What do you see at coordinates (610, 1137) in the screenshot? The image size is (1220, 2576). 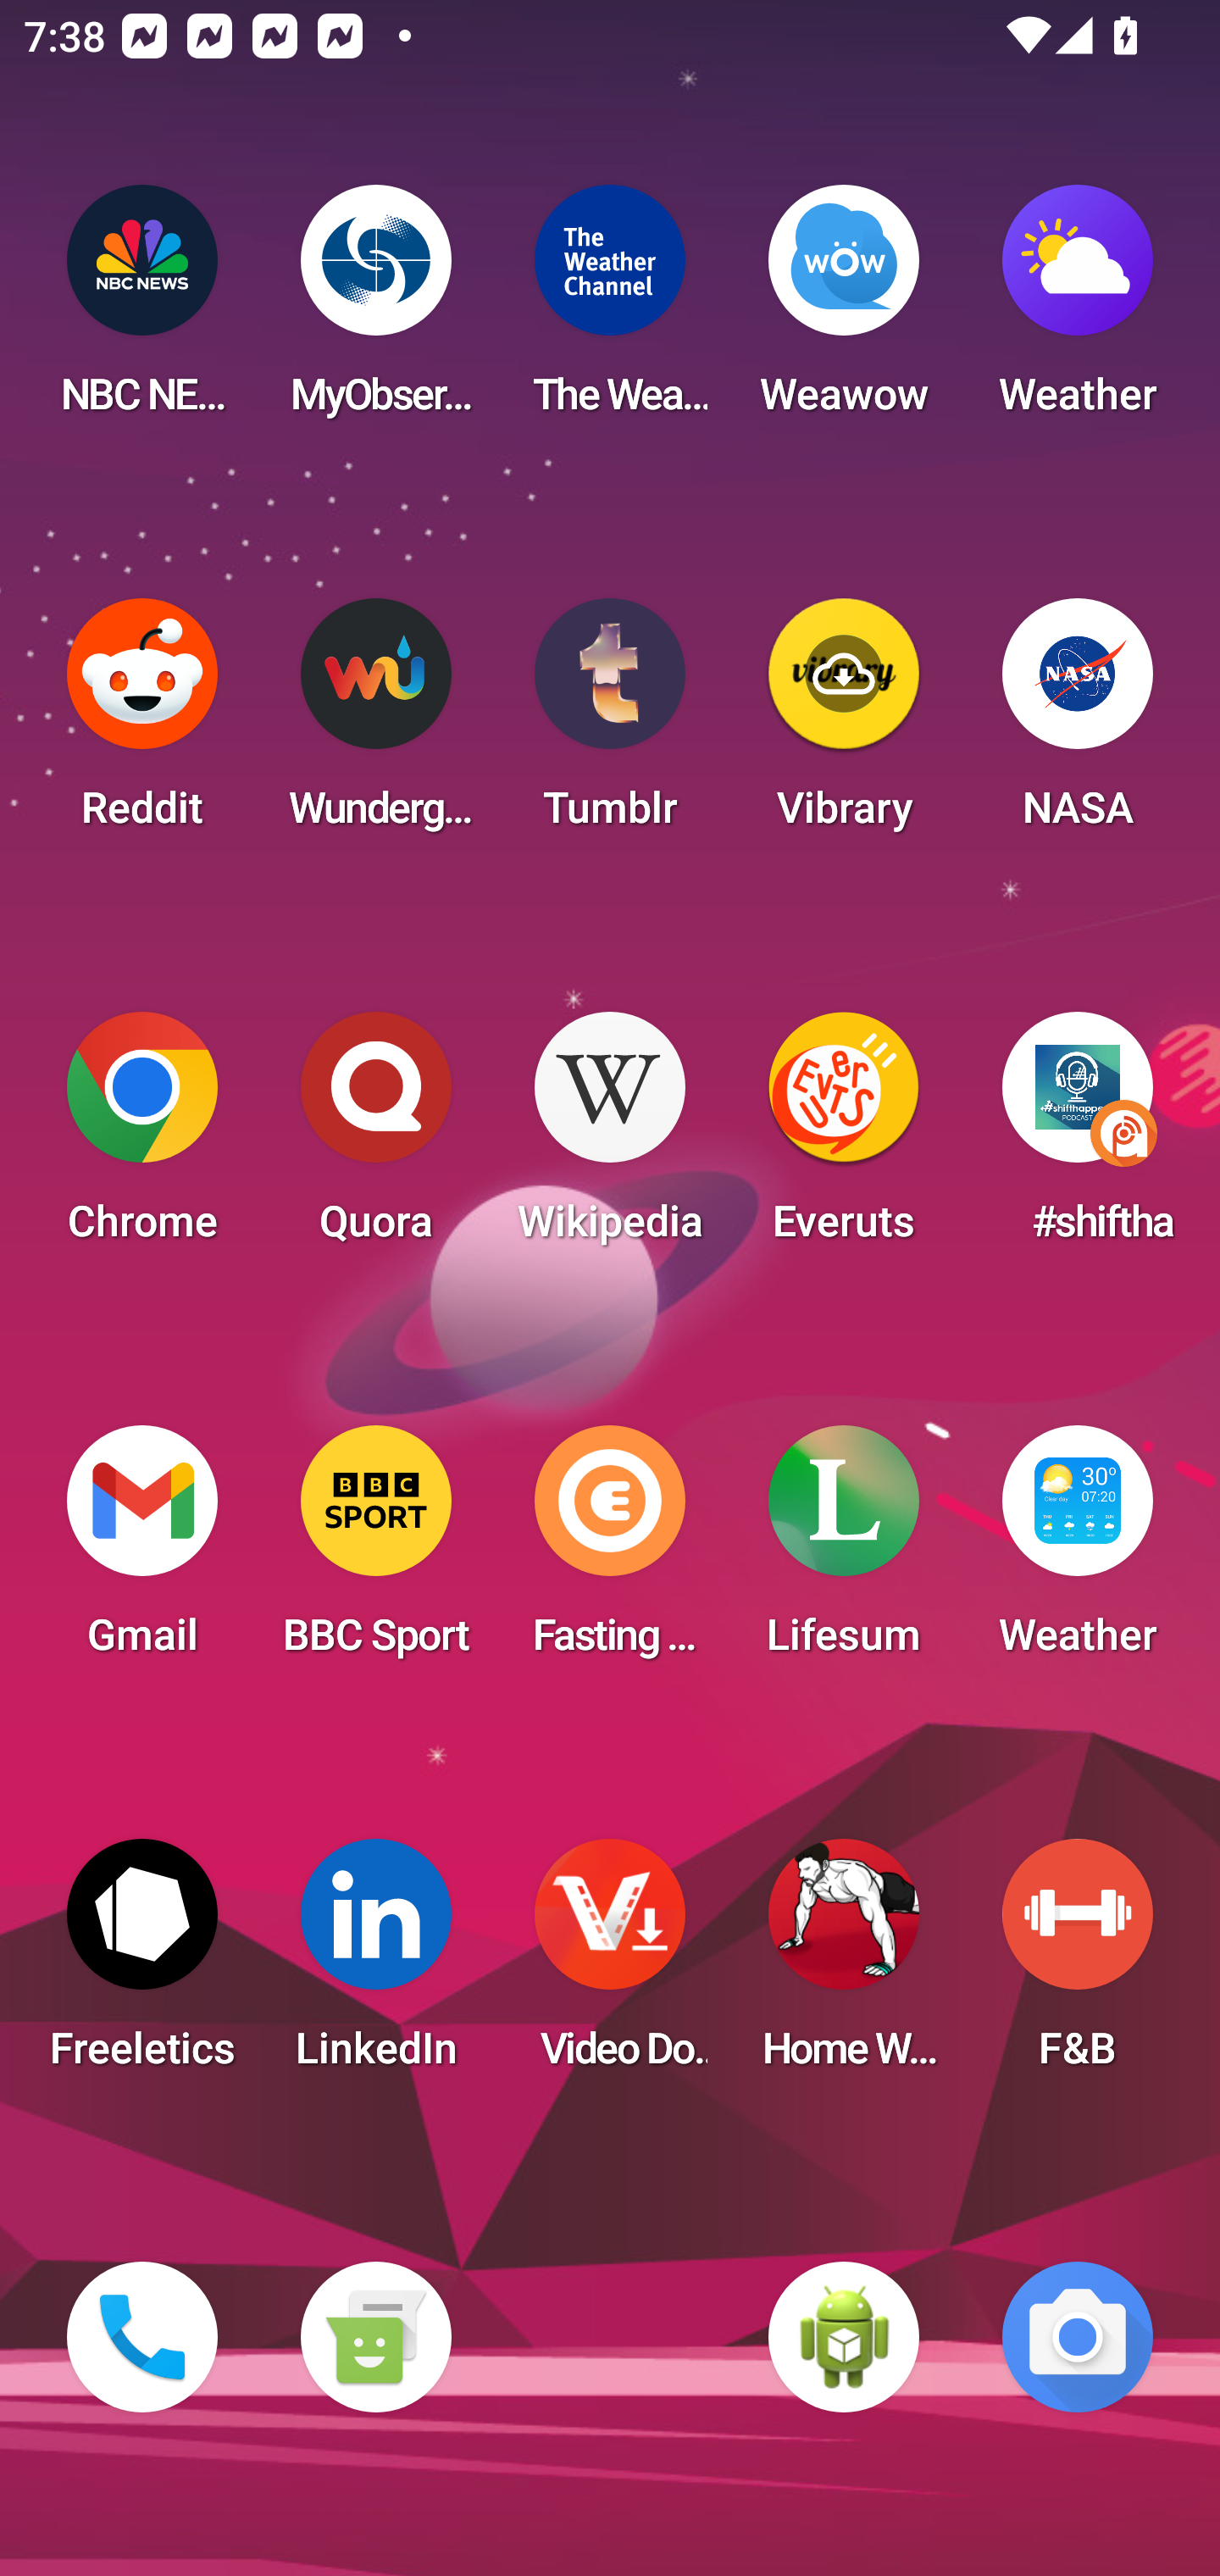 I see `Wikipedia` at bounding box center [610, 1137].